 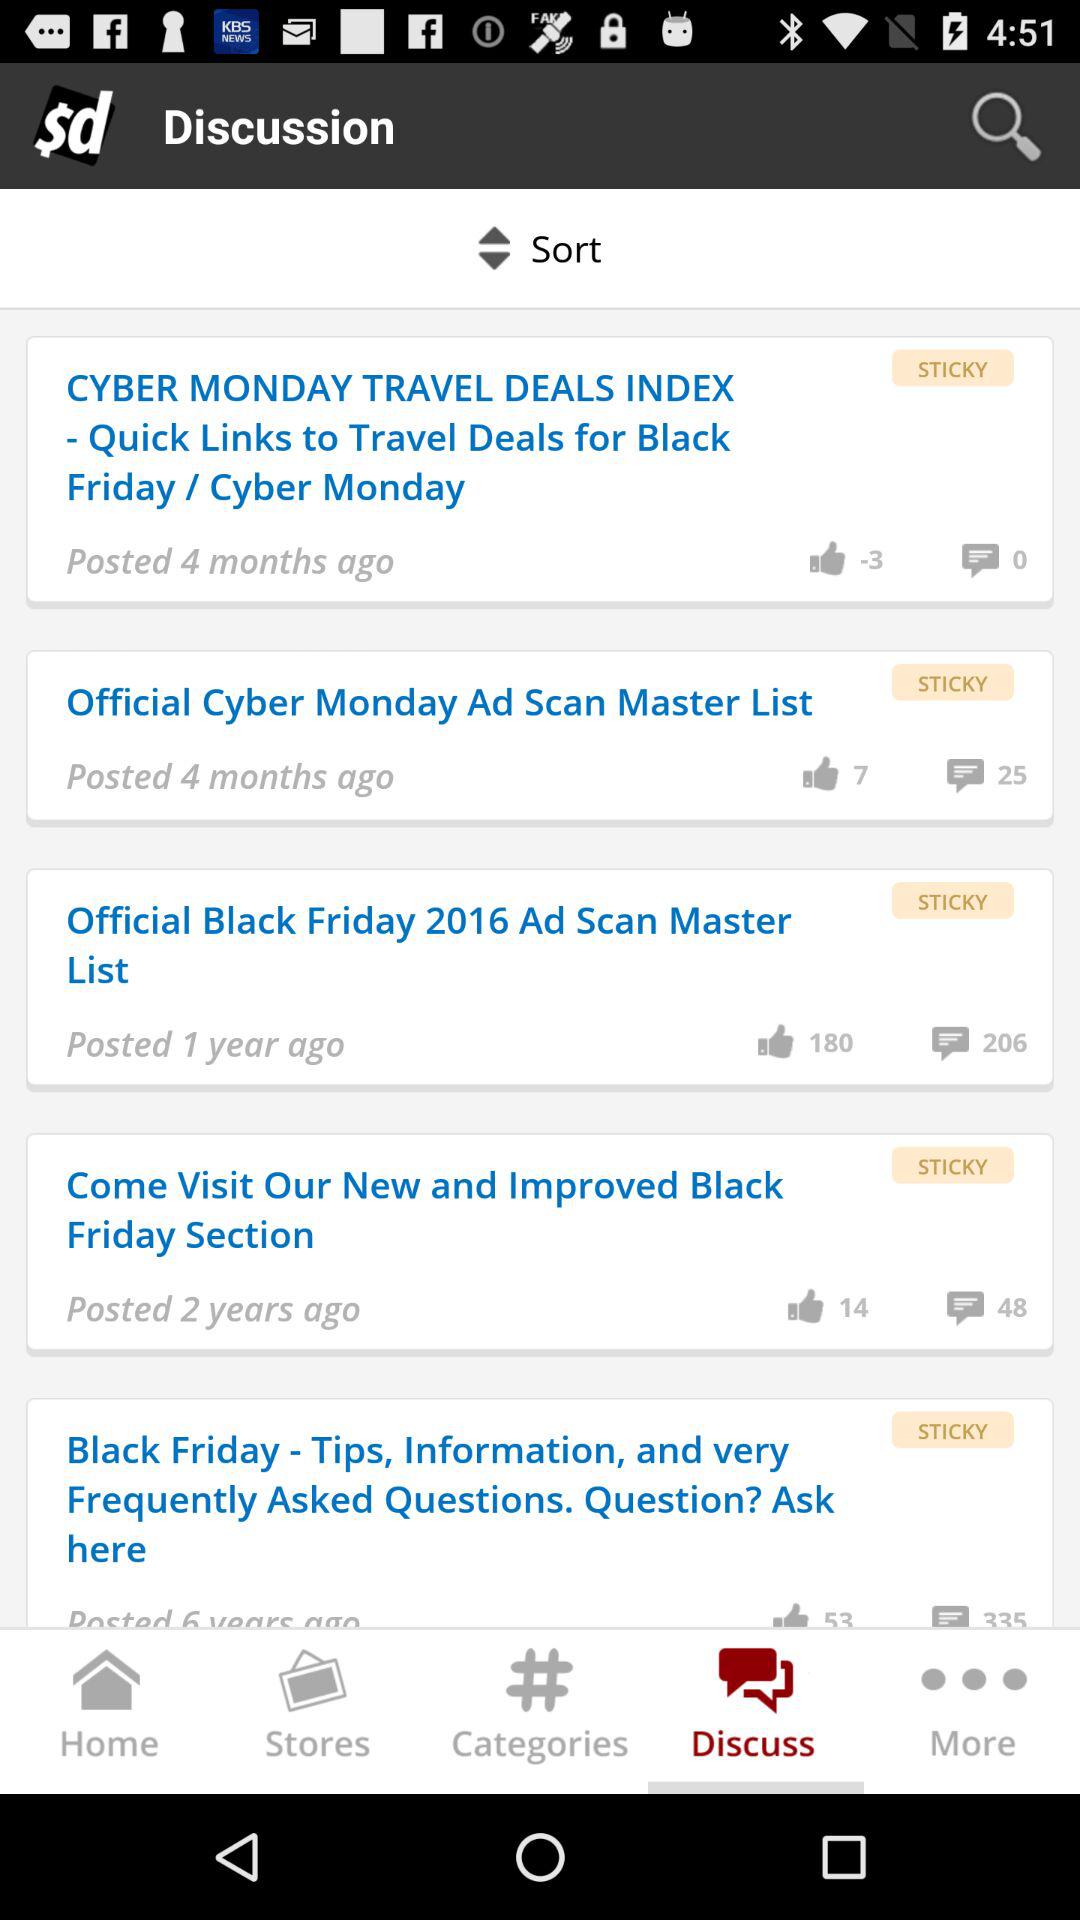 What do you see at coordinates (206, 1044) in the screenshot?
I see `press item below official black friday app` at bounding box center [206, 1044].